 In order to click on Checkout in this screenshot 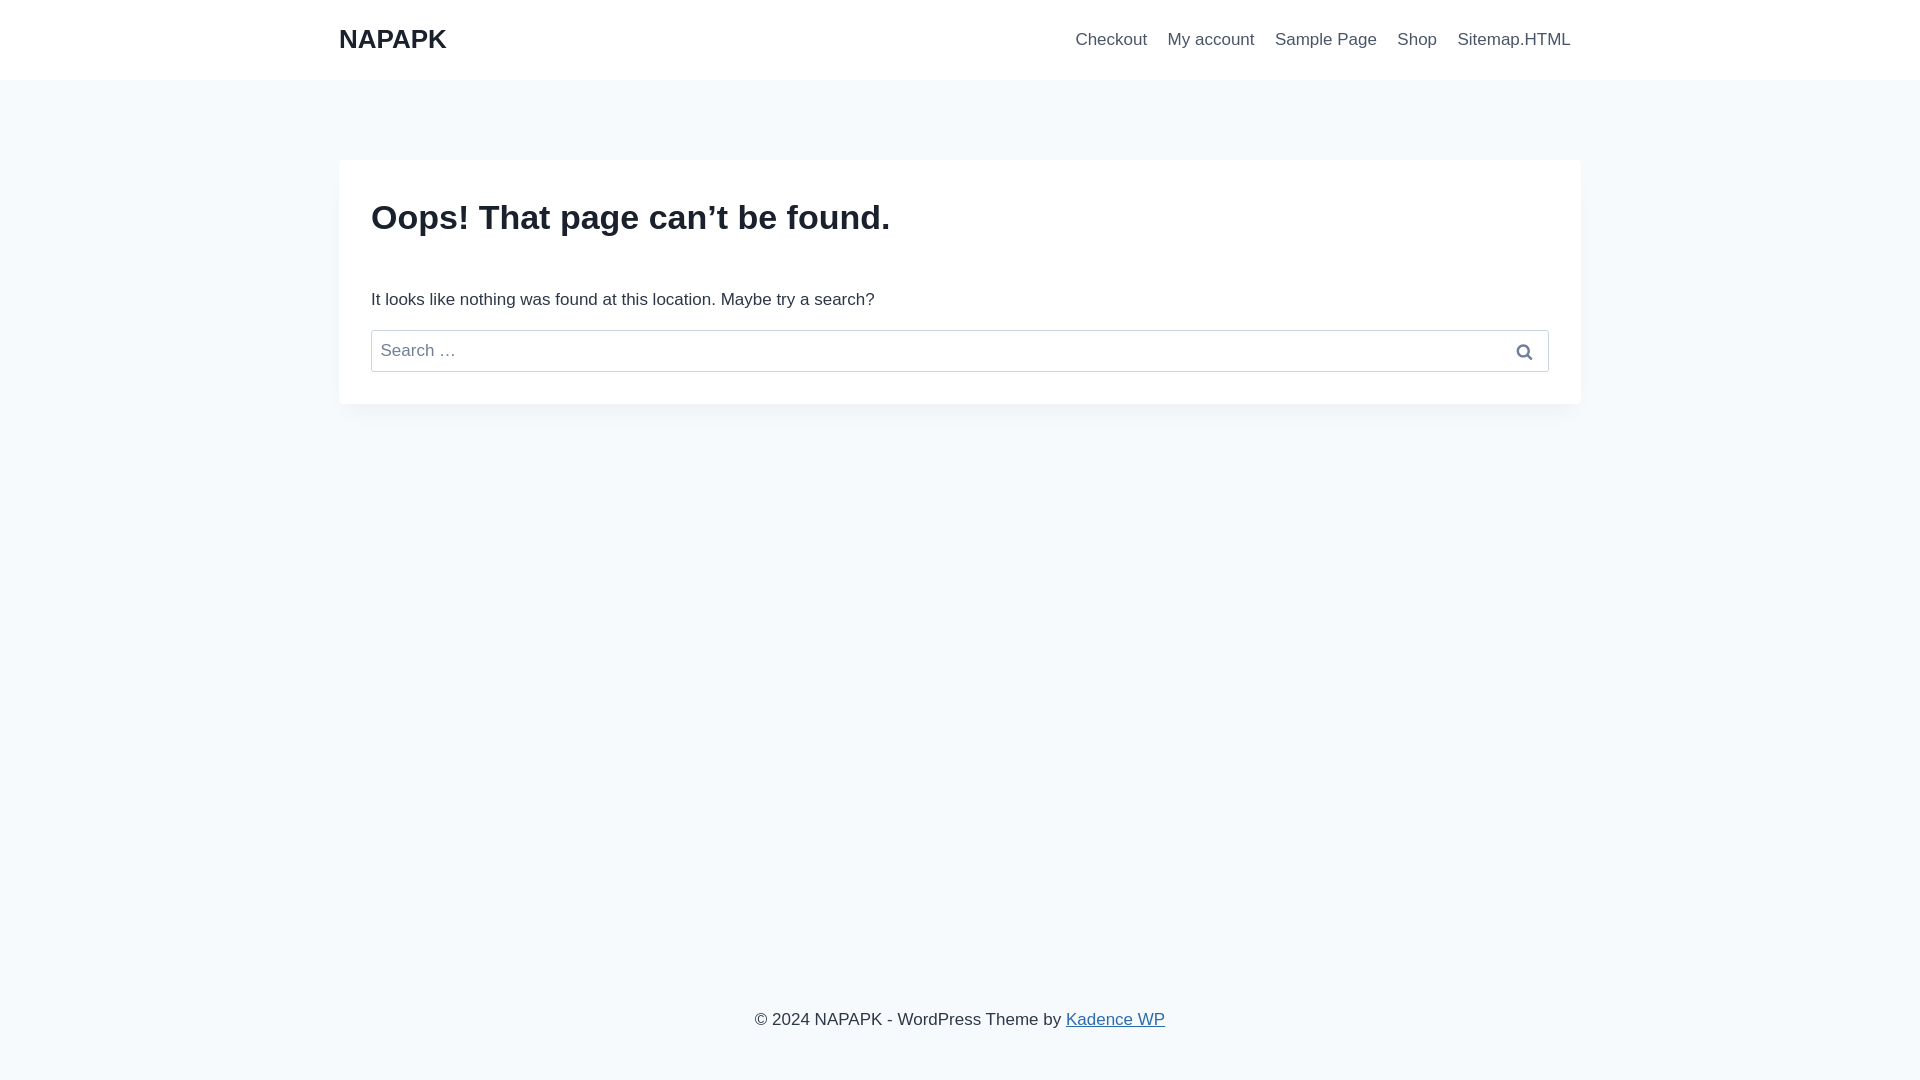, I will do `click(1111, 40)`.